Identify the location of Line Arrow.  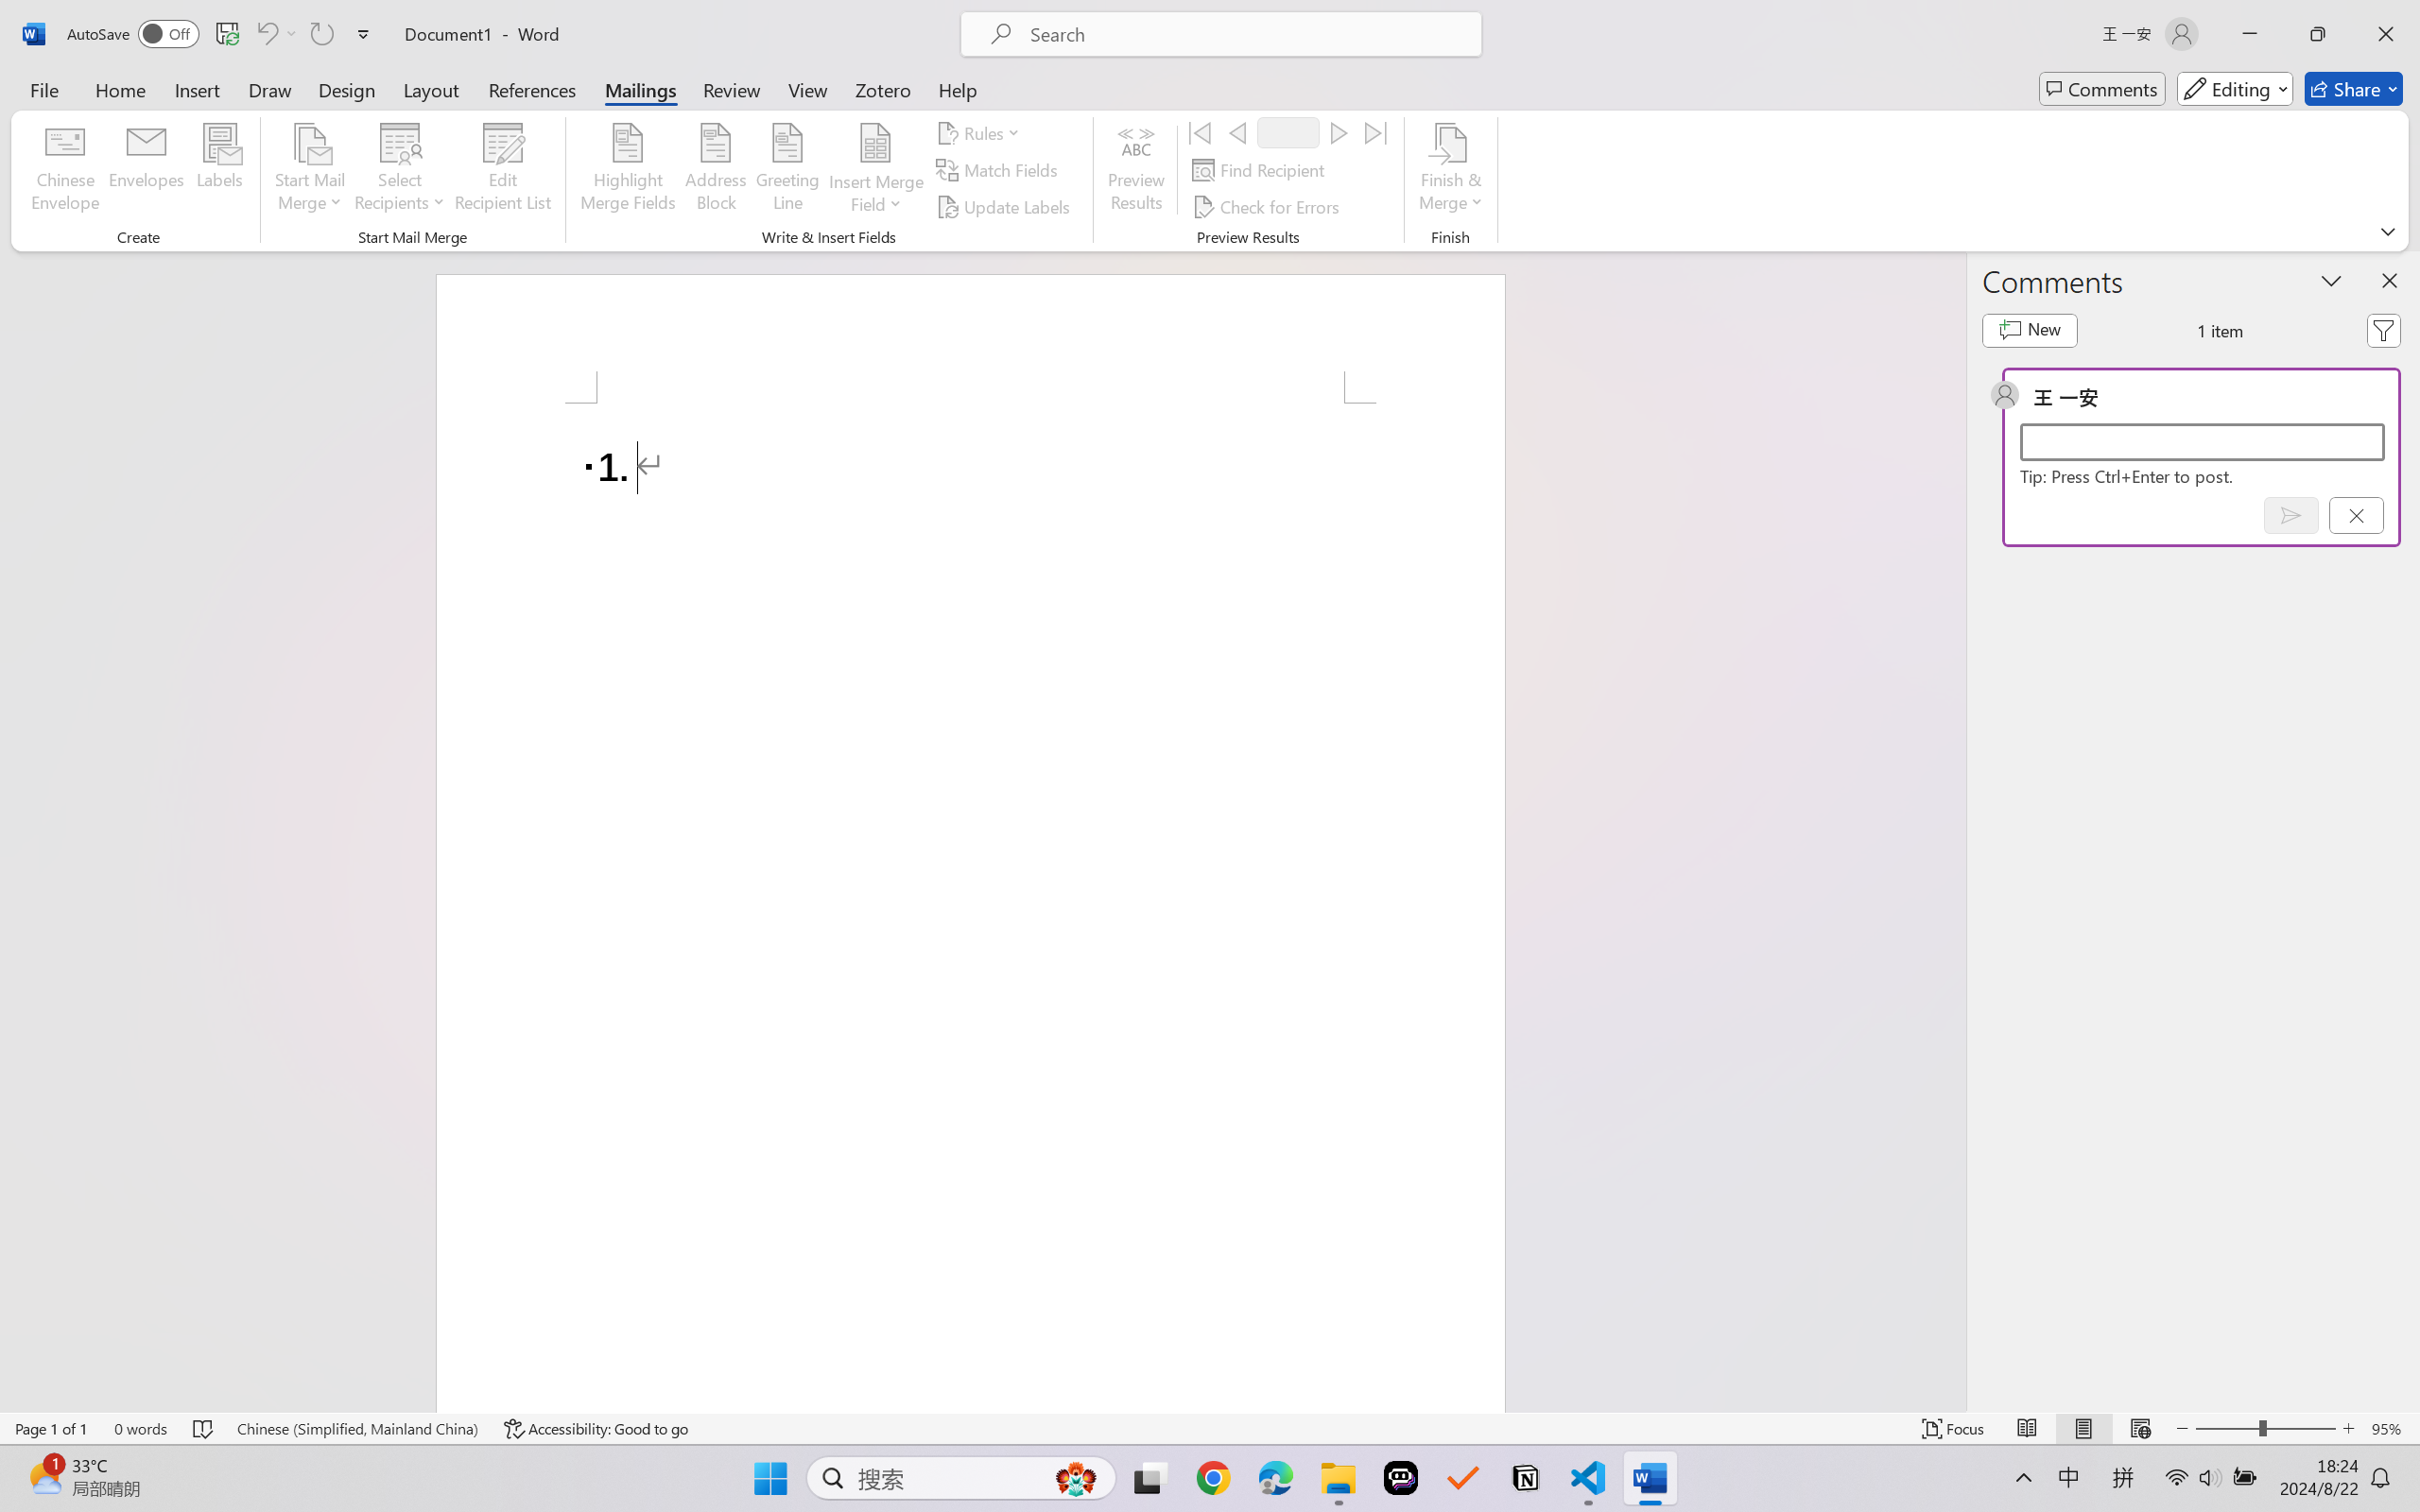
(960, 84).